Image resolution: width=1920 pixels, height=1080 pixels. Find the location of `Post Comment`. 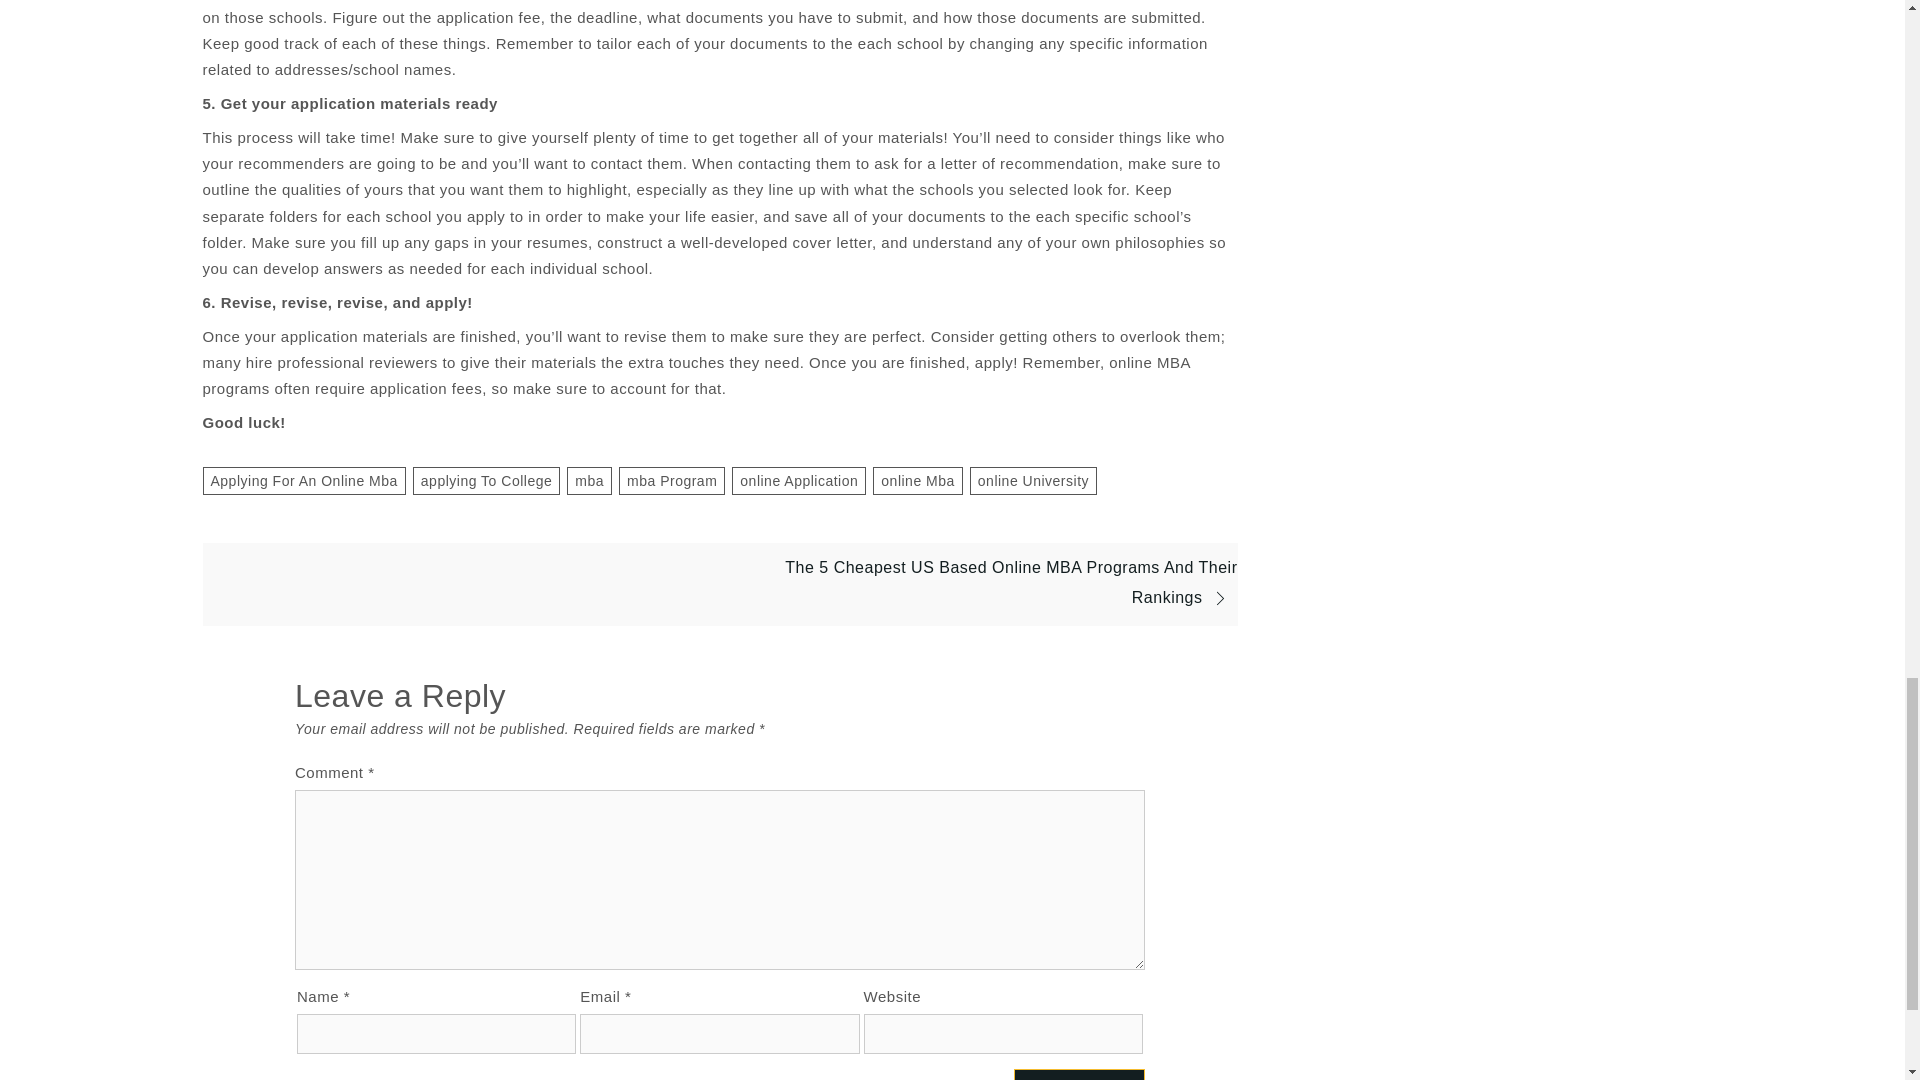

Post Comment is located at coordinates (1078, 1074).